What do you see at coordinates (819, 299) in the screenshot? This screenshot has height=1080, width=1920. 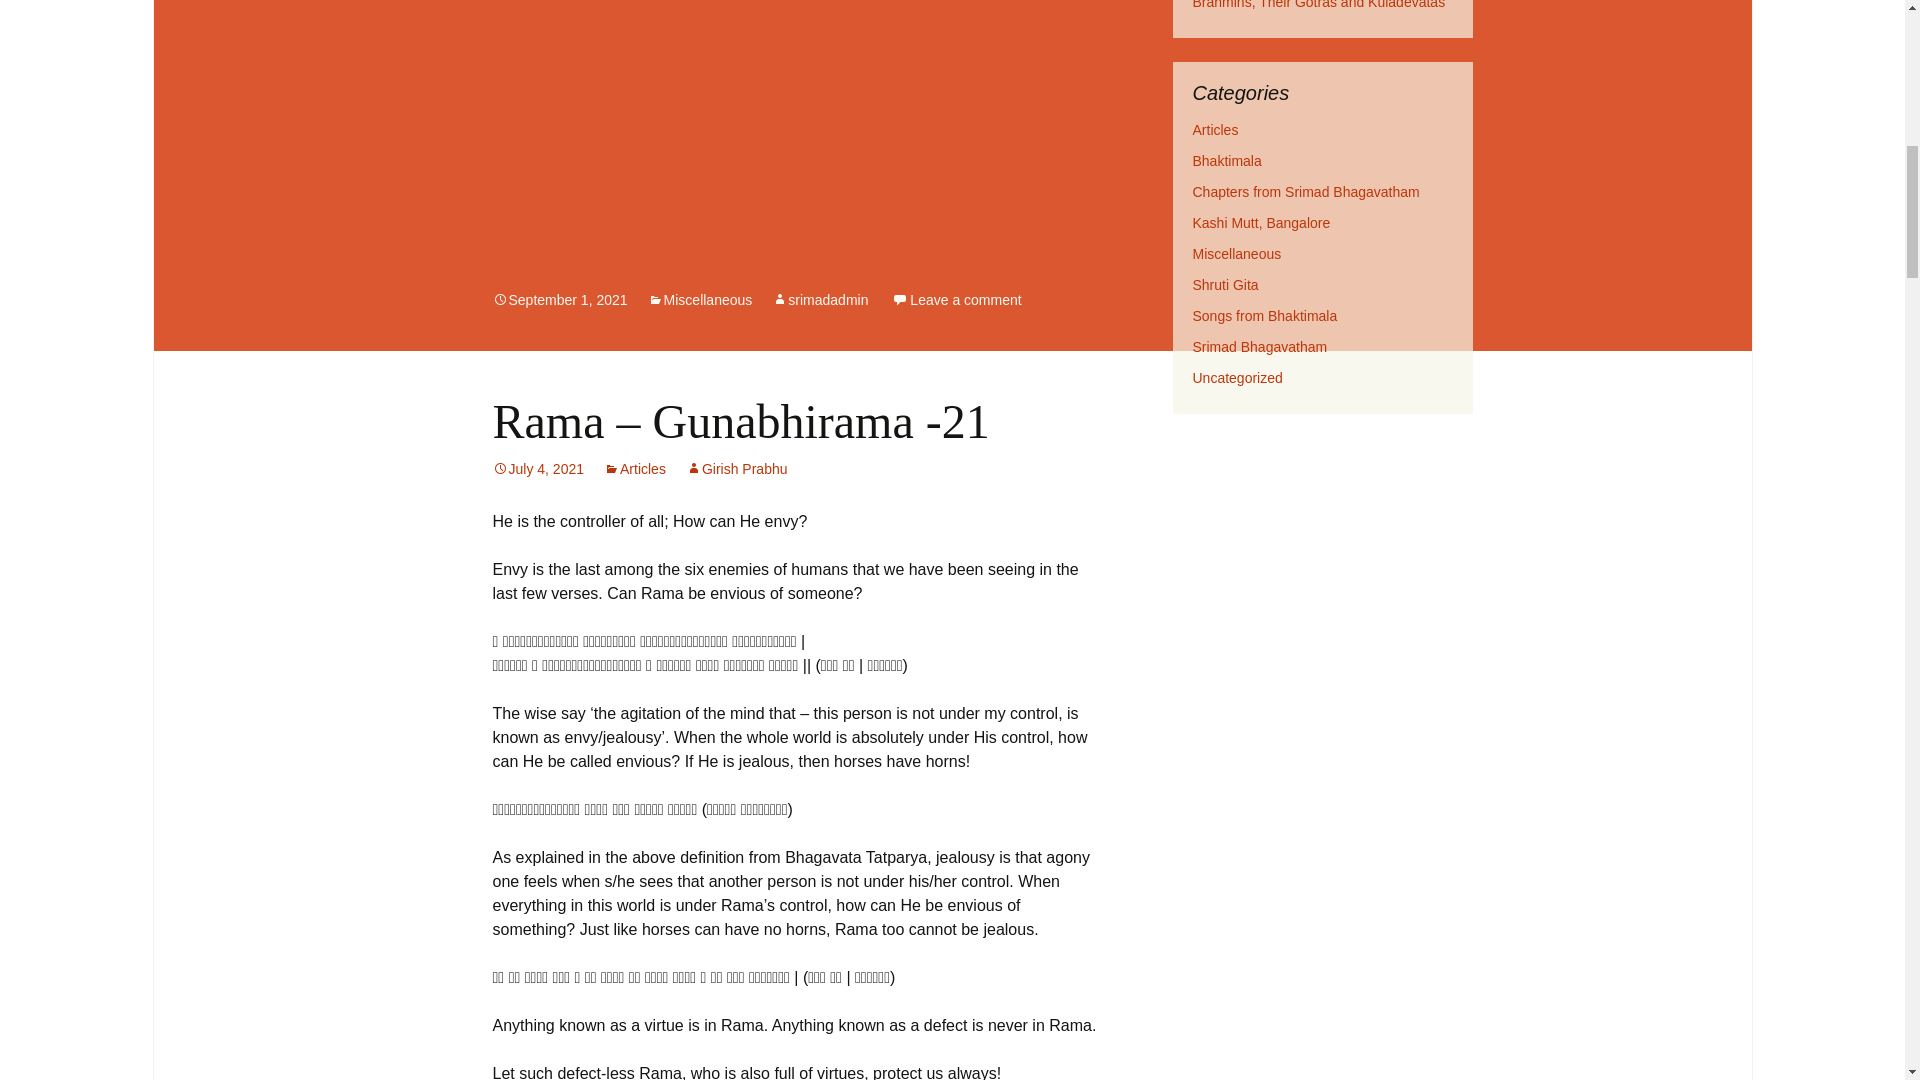 I see `srimadadmin` at bounding box center [819, 299].